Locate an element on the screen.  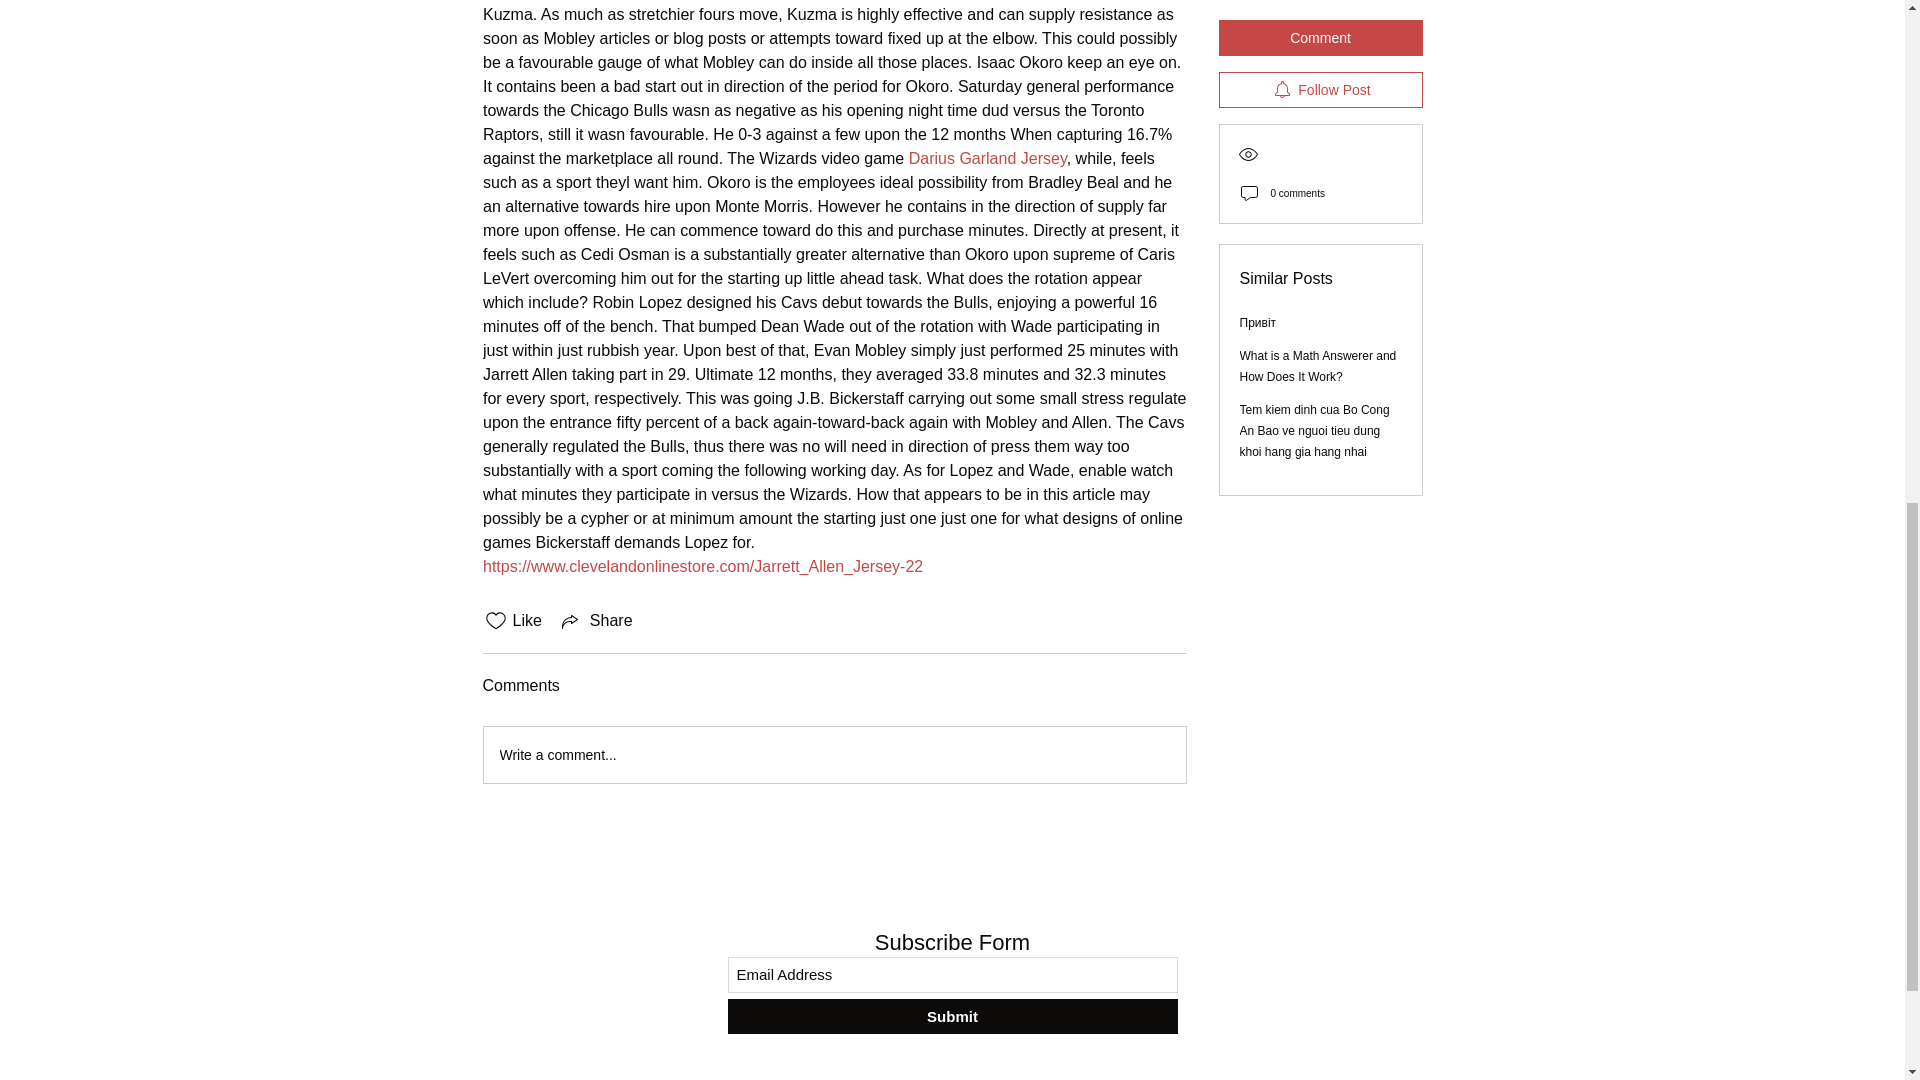
Share is located at coordinates (596, 620).